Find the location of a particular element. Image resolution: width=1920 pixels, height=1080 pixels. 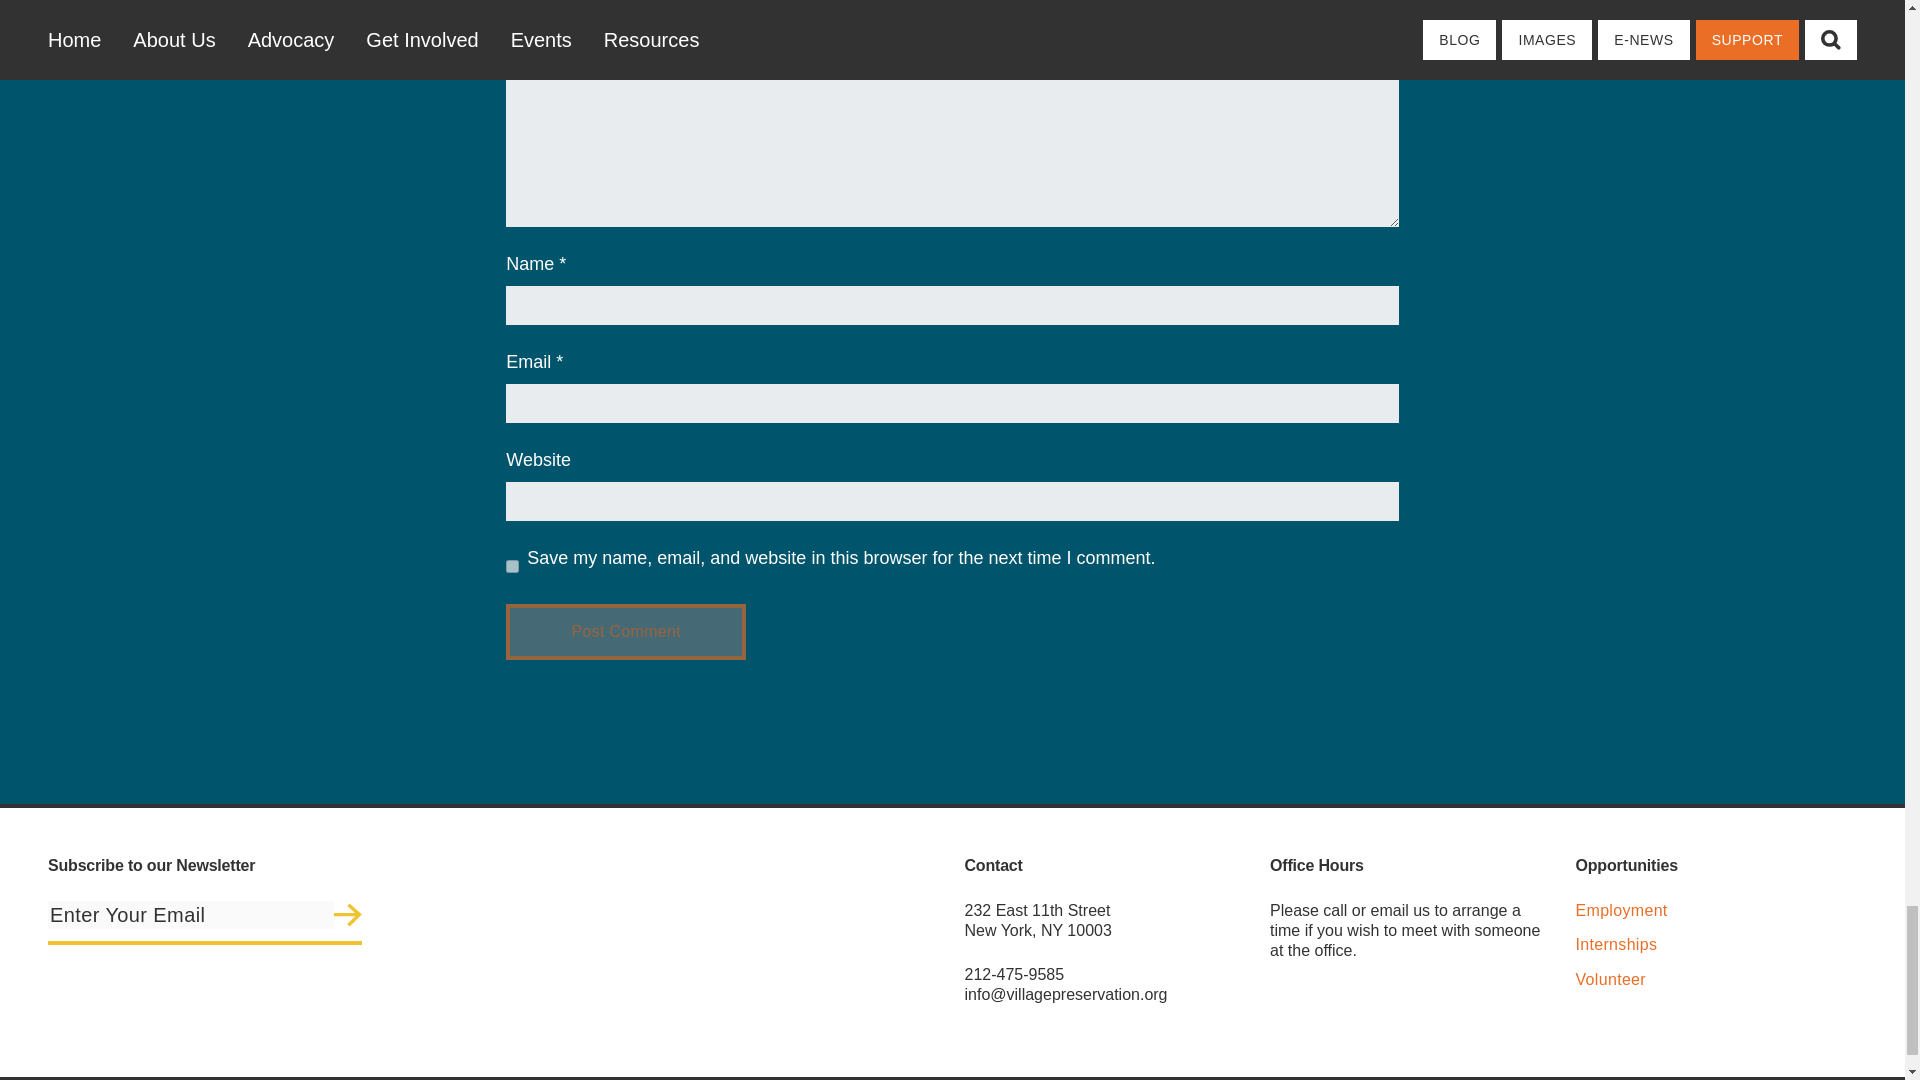

Post Comment is located at coordinates (626, 631).